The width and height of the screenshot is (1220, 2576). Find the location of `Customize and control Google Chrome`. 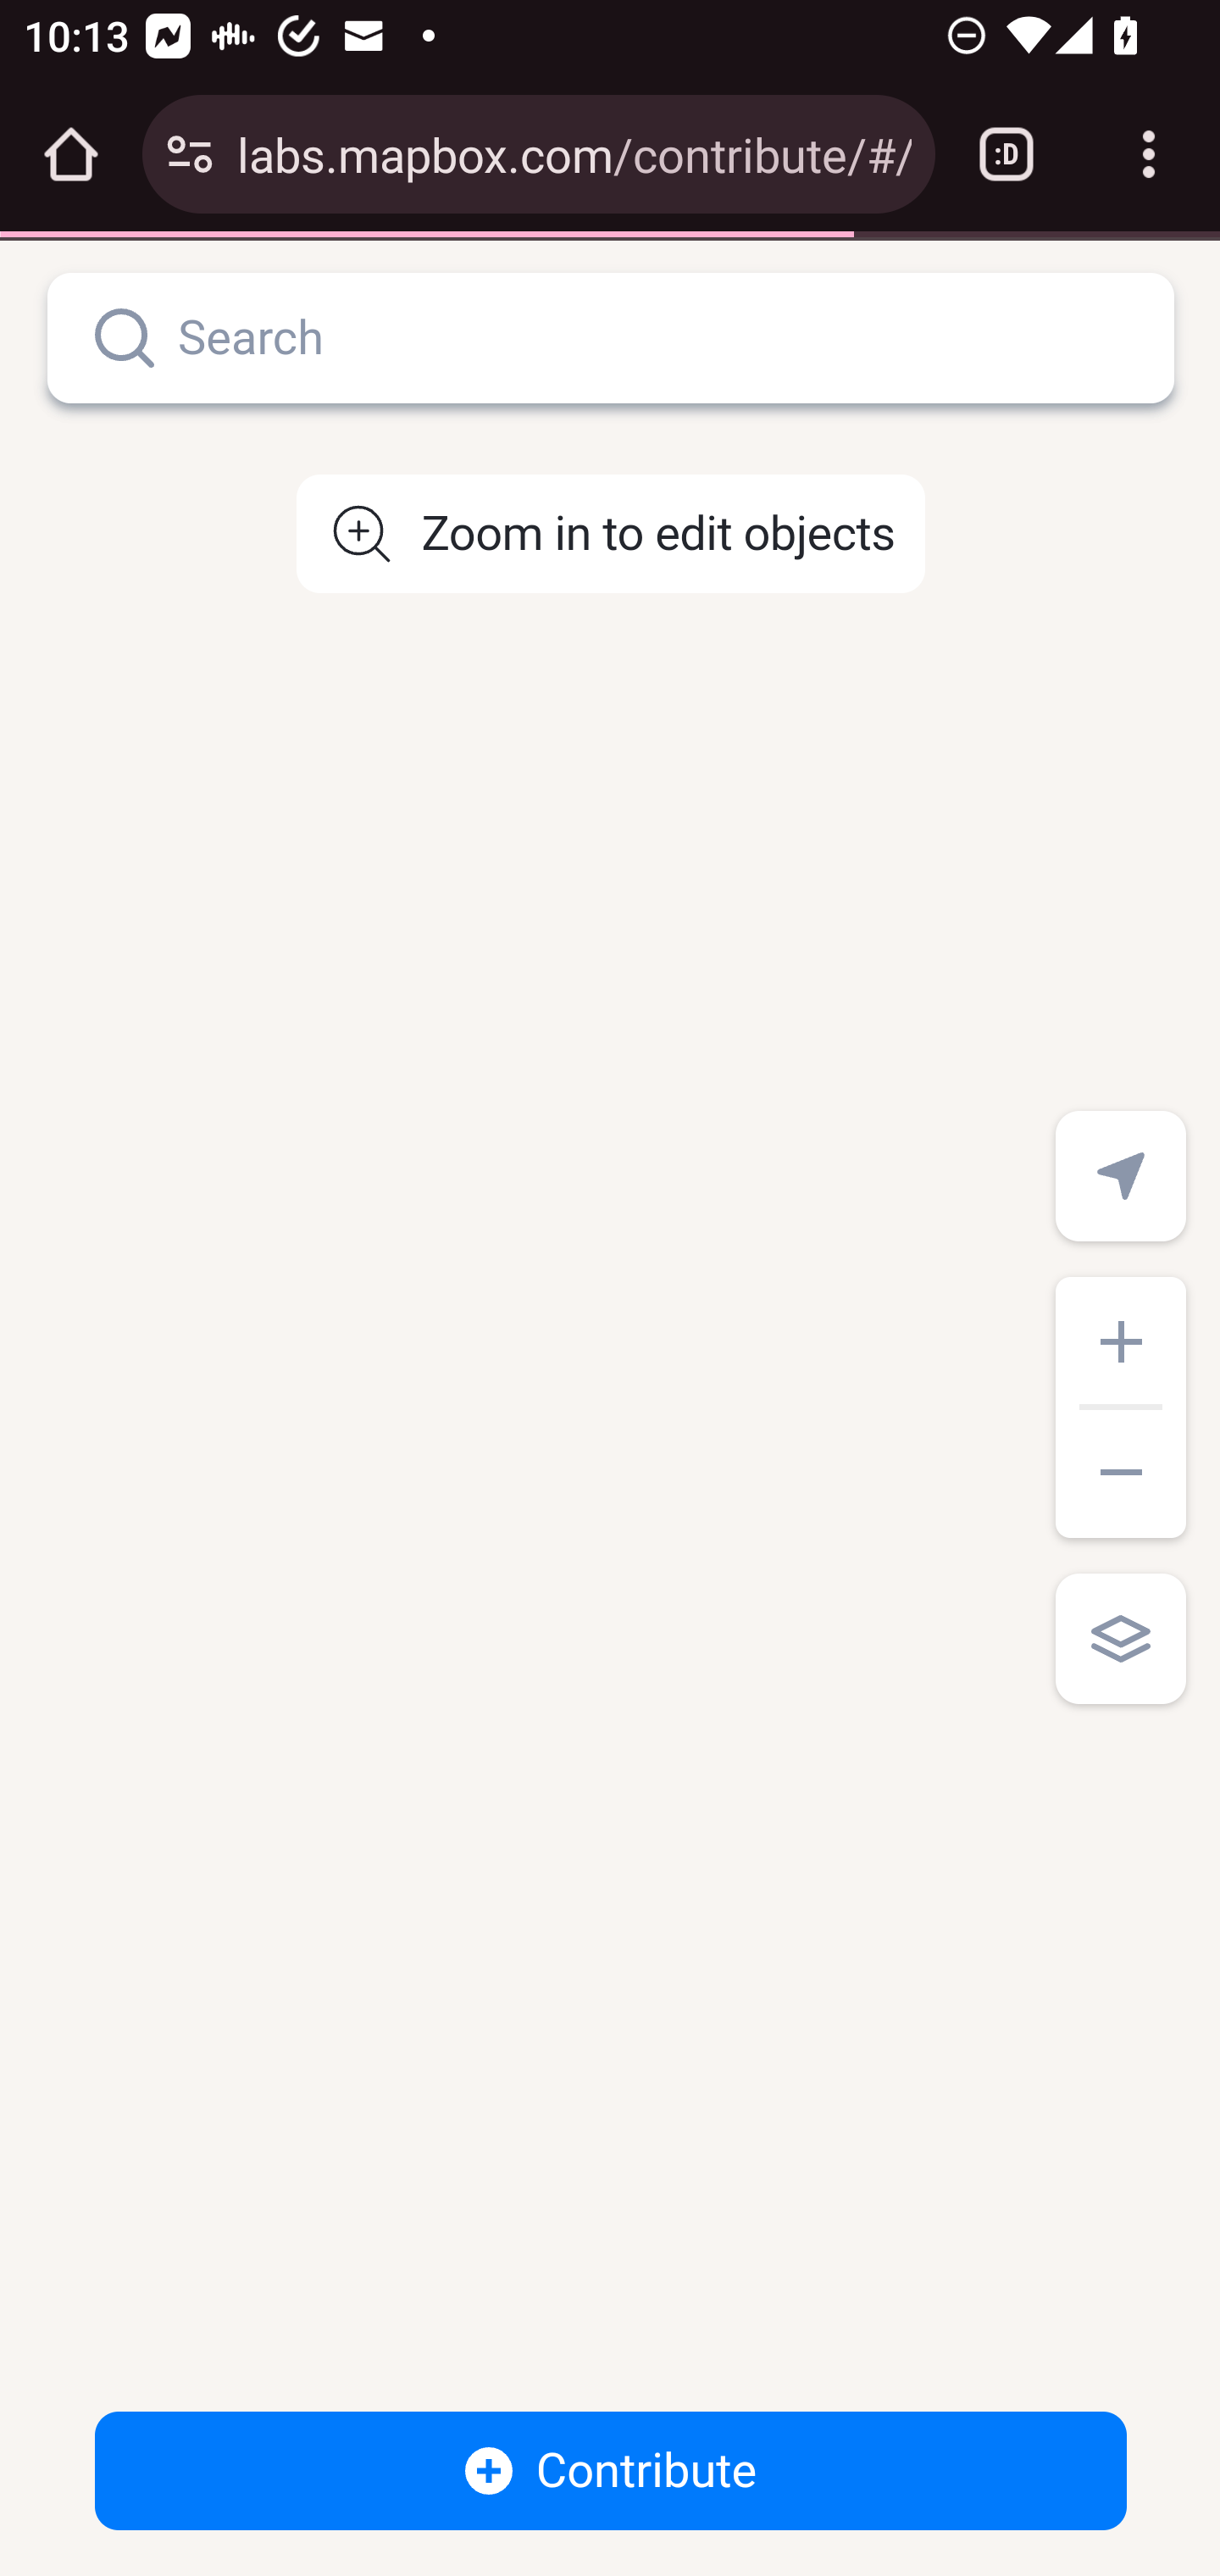

Customize and control Google Chrome is located at coordinates (1149, 154).